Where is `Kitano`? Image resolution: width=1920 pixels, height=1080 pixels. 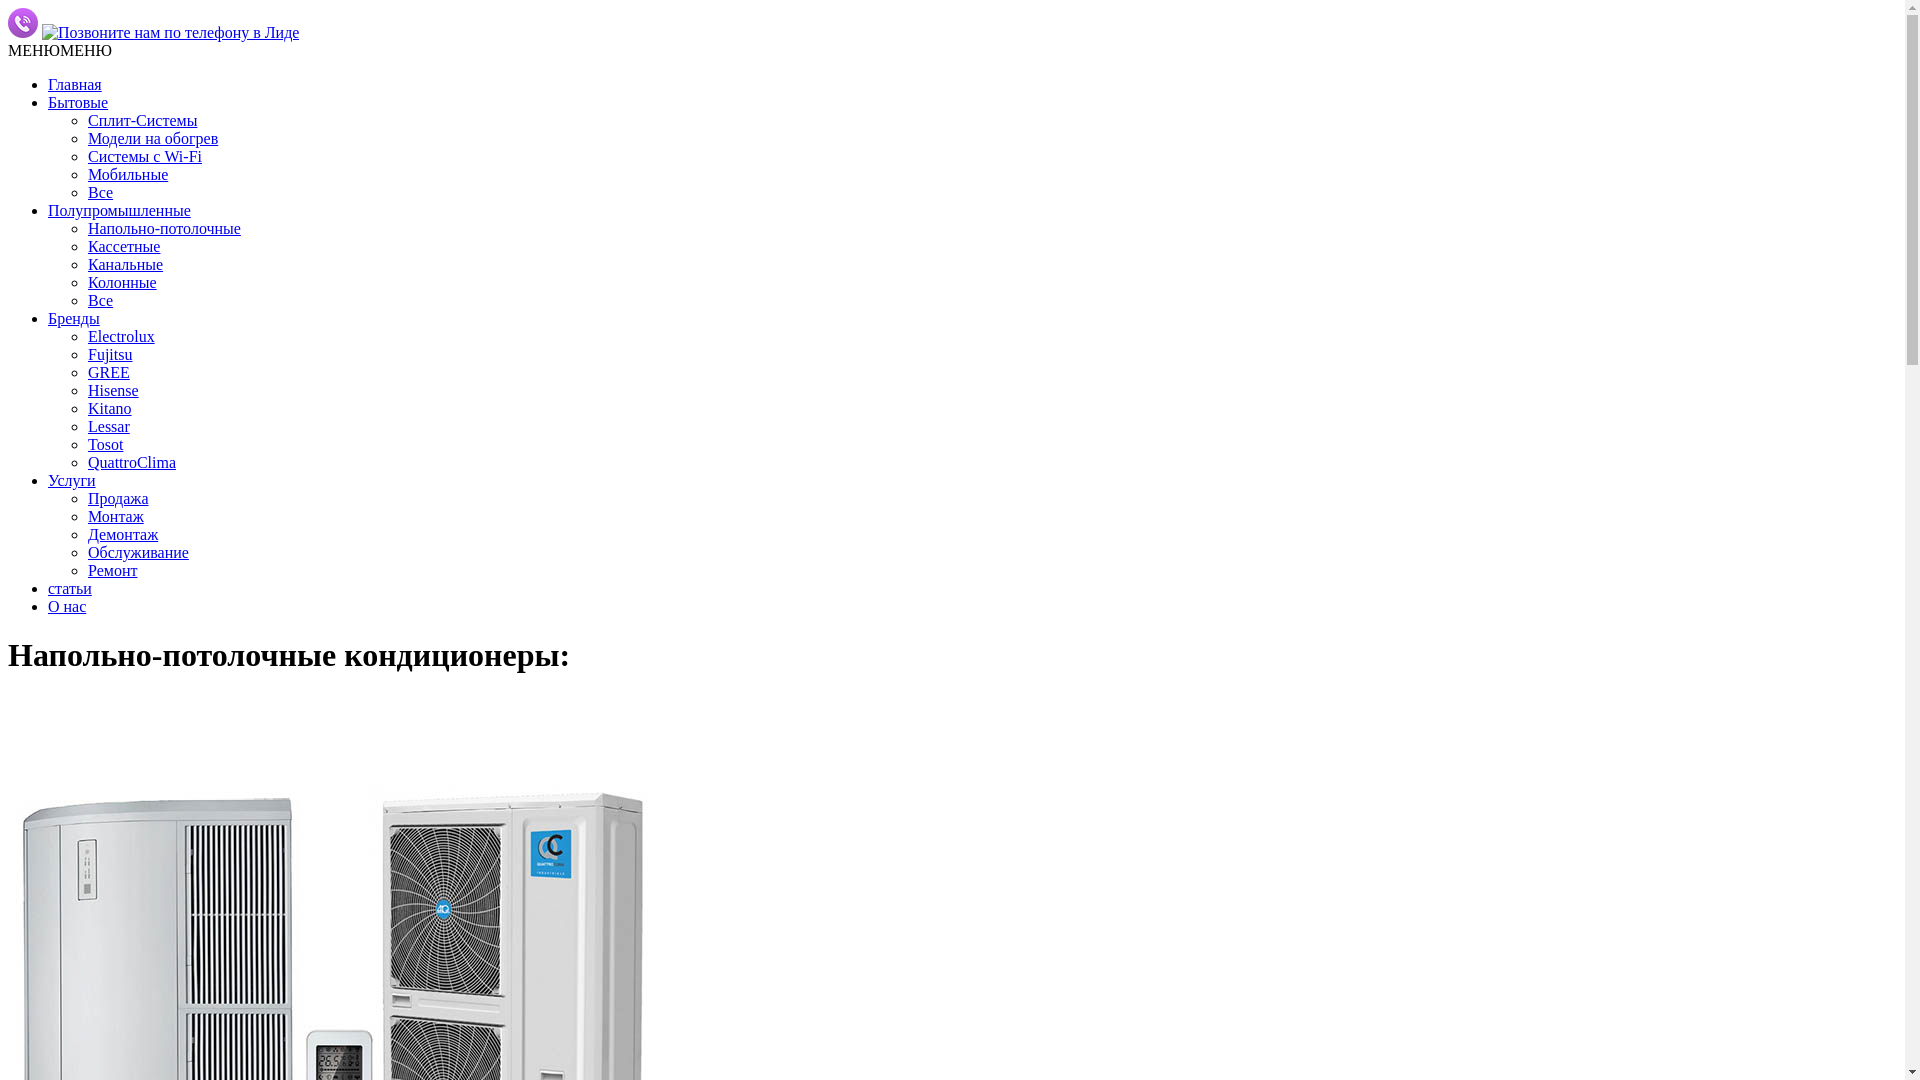 Kitano is located at coordinates (110, 408).